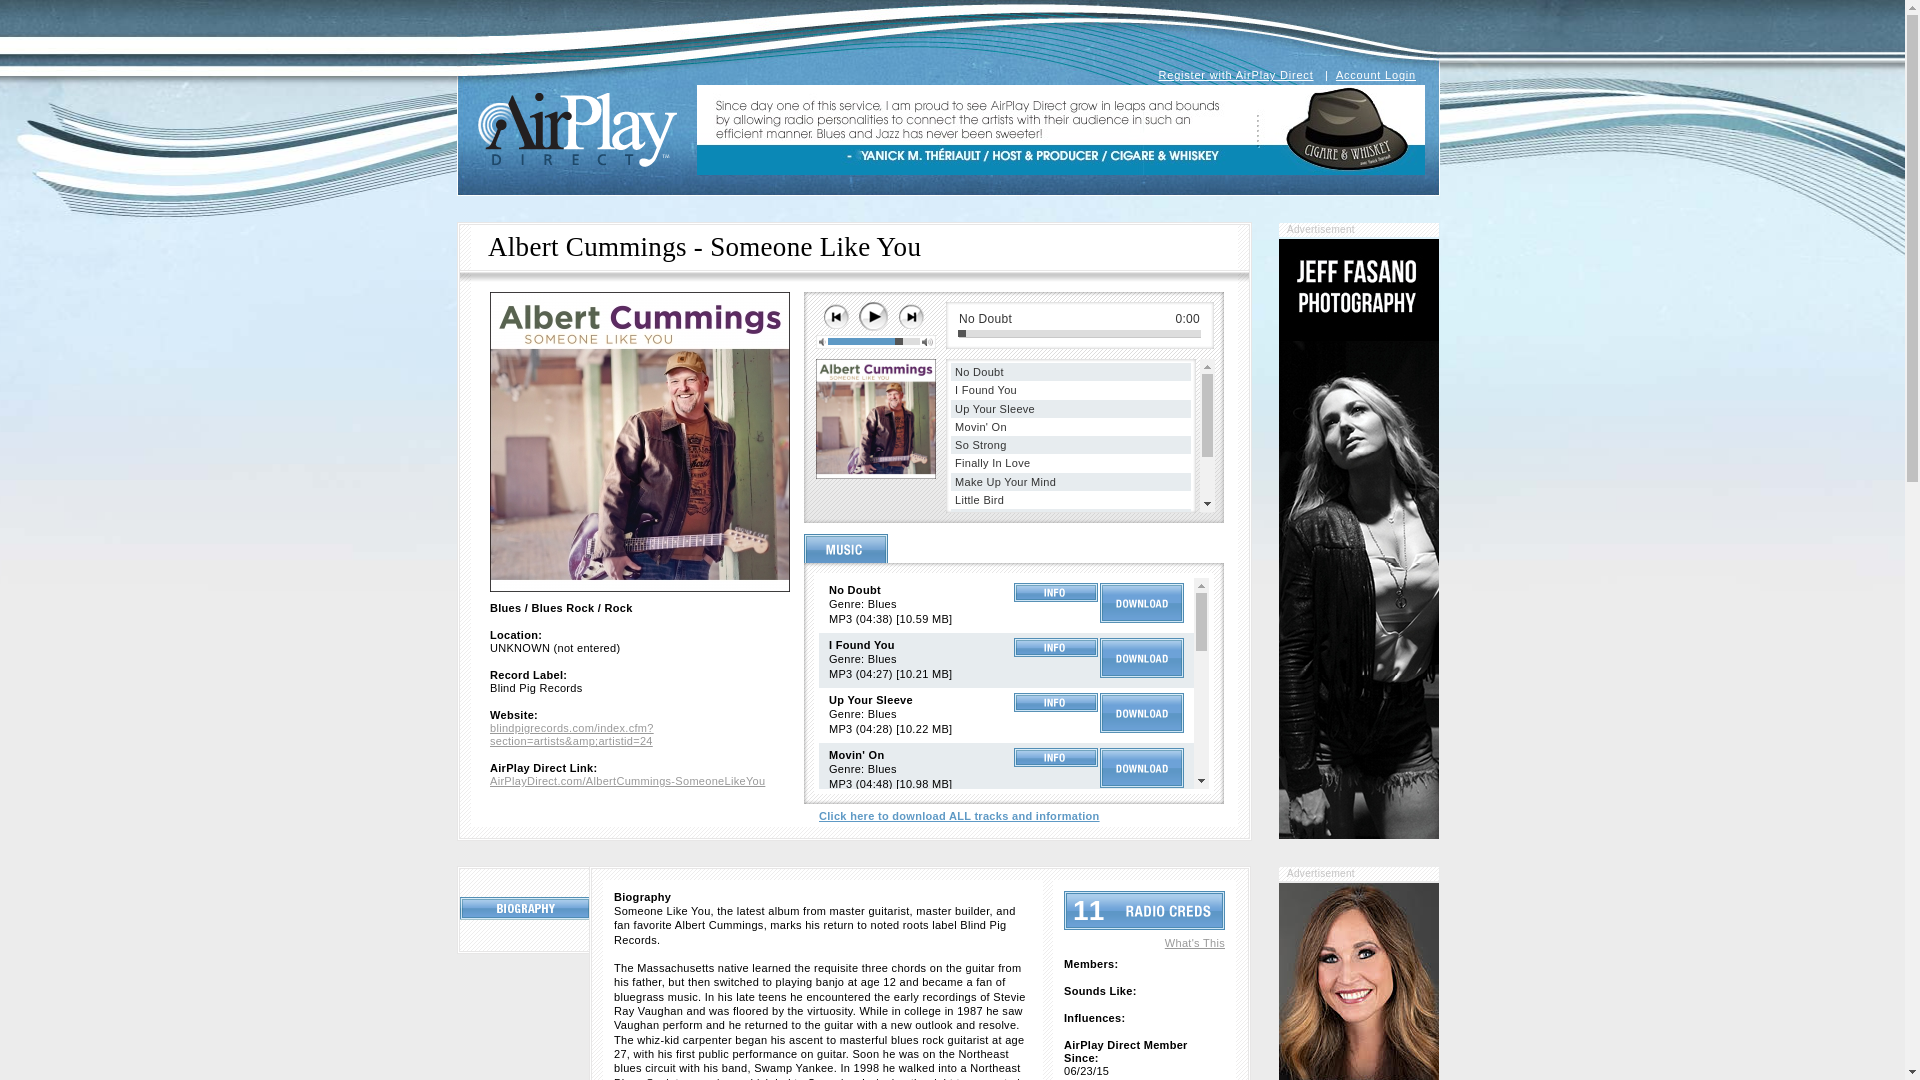  What do you see at coordinates (1142, 603) in the screenshot?
I see `Download` at bounding box center [1142, 603].